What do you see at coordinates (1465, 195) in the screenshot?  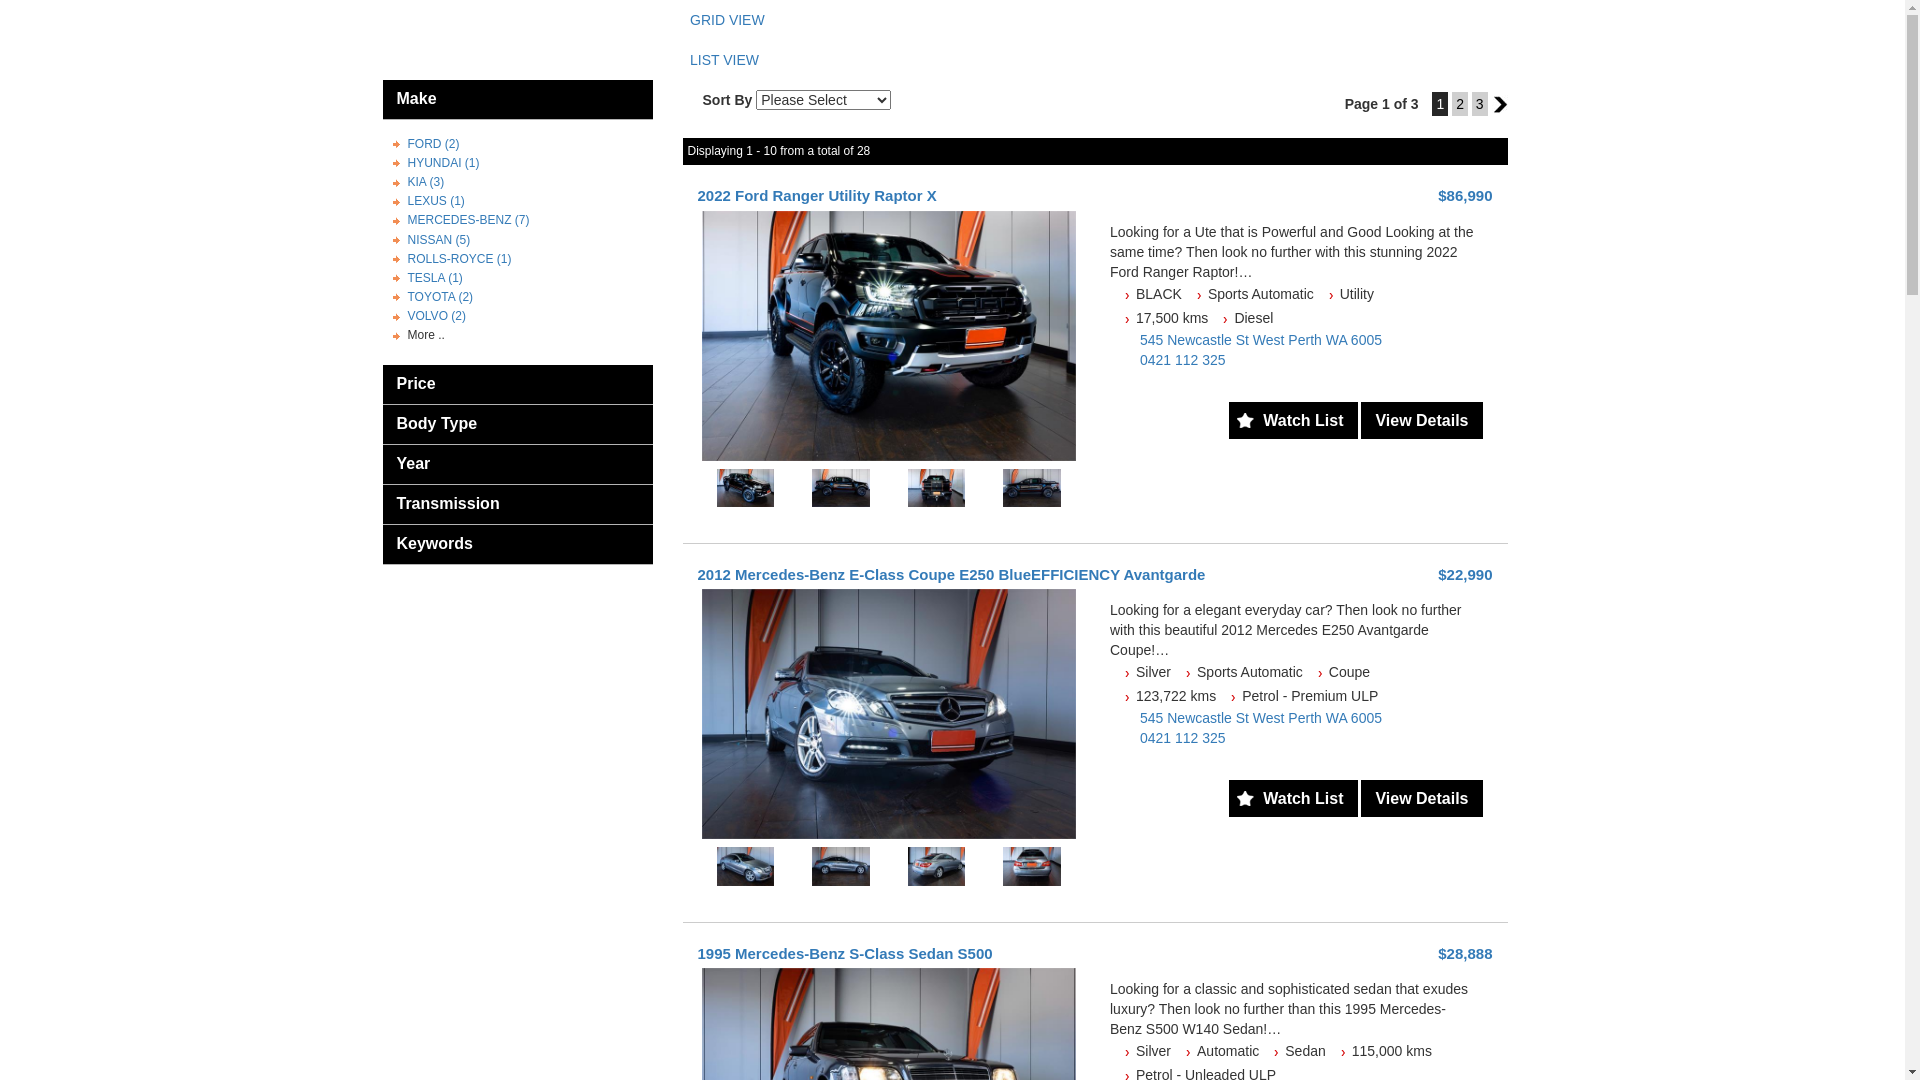 I see `$86,990` at bounding box center [1465, 195].